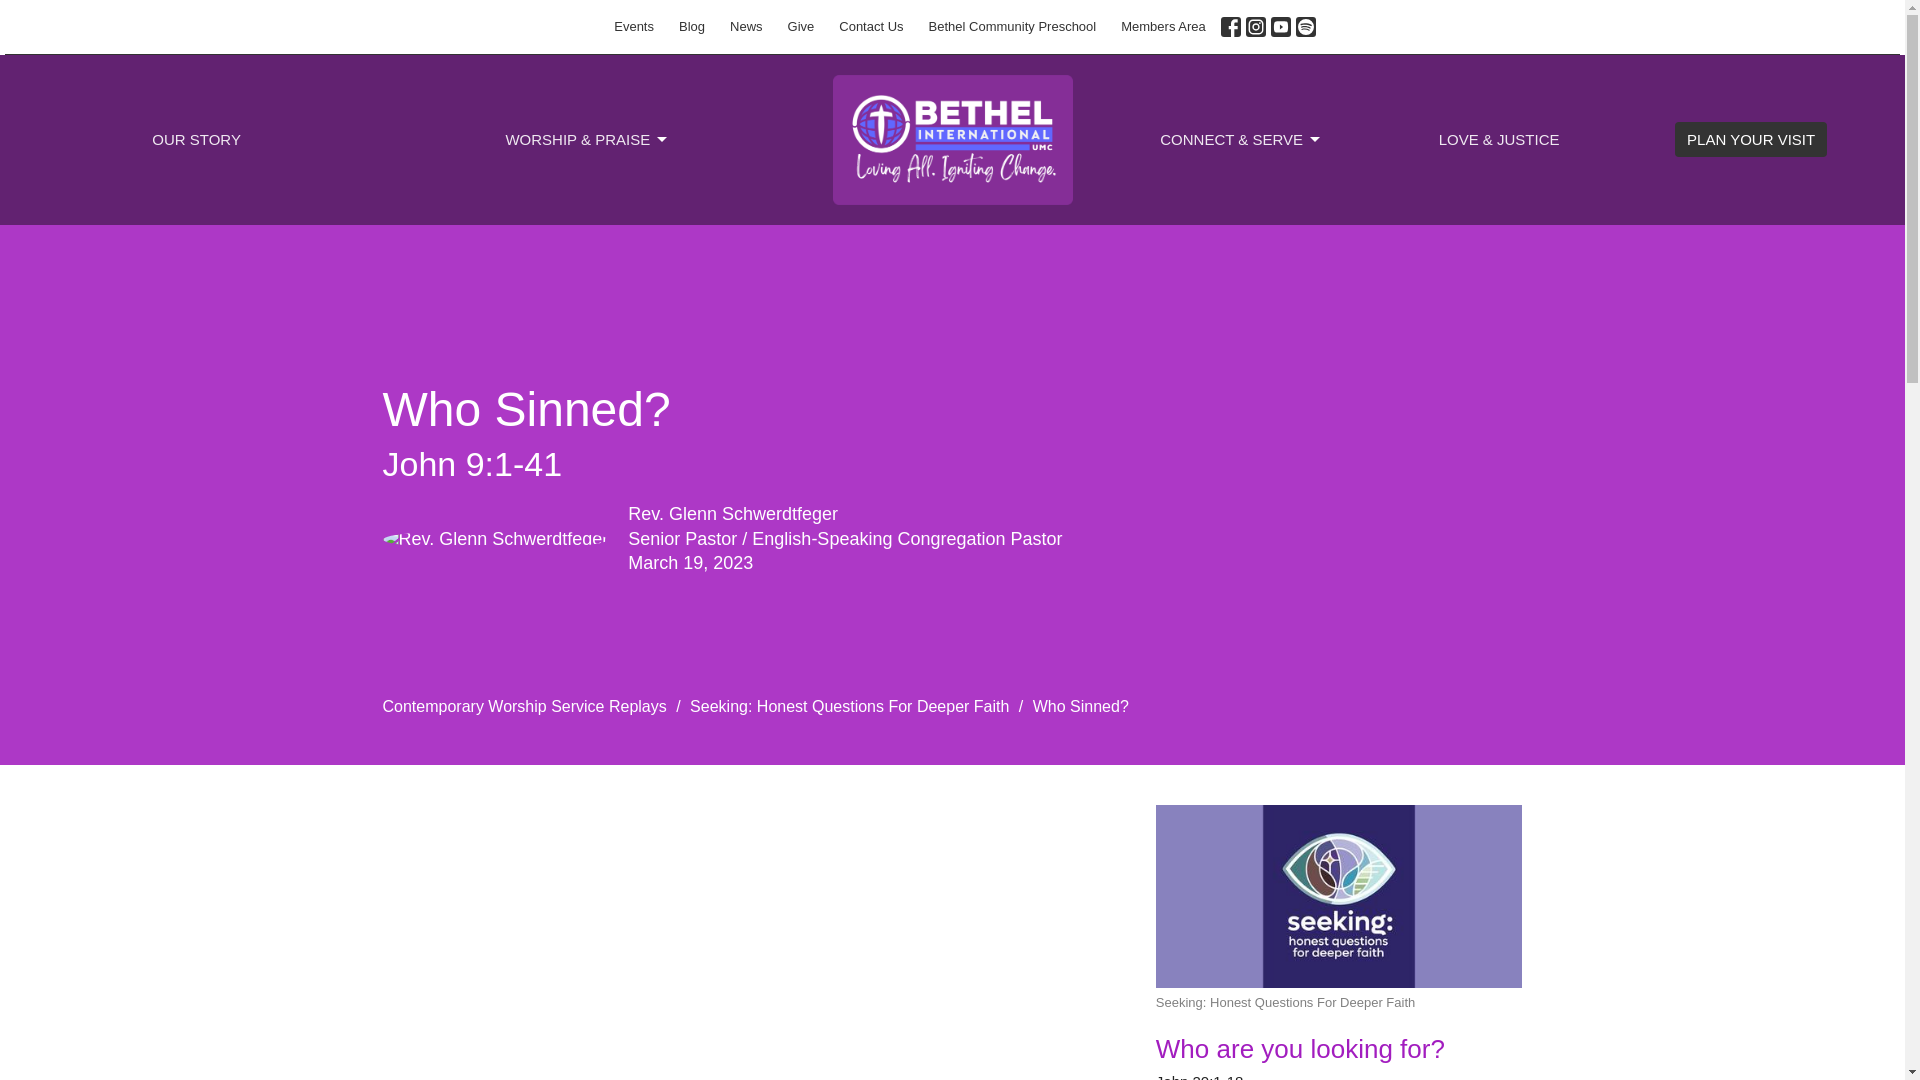  Describe the element at coordinates (746, 26) in the screenshot. I see `News` at that location.